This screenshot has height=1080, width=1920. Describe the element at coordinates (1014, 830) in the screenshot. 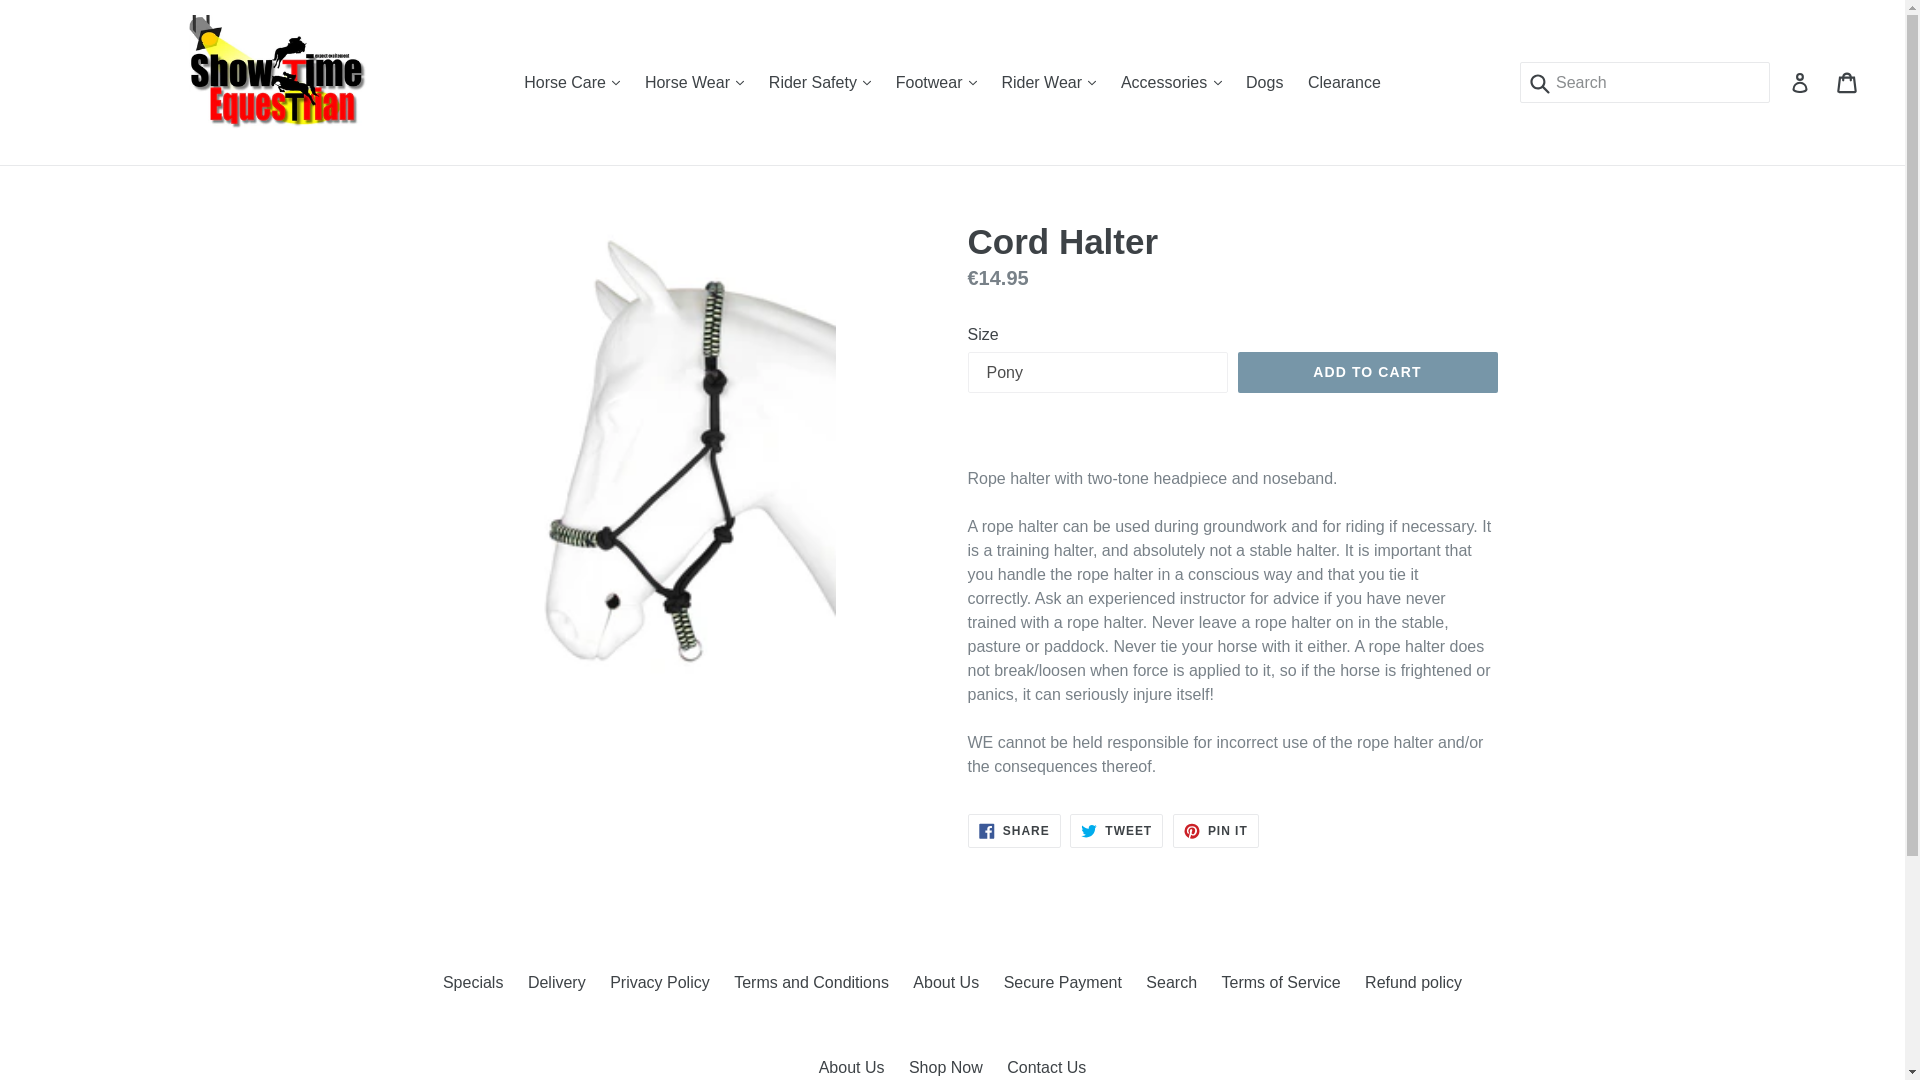

I see `Share on Facebook` at that location.